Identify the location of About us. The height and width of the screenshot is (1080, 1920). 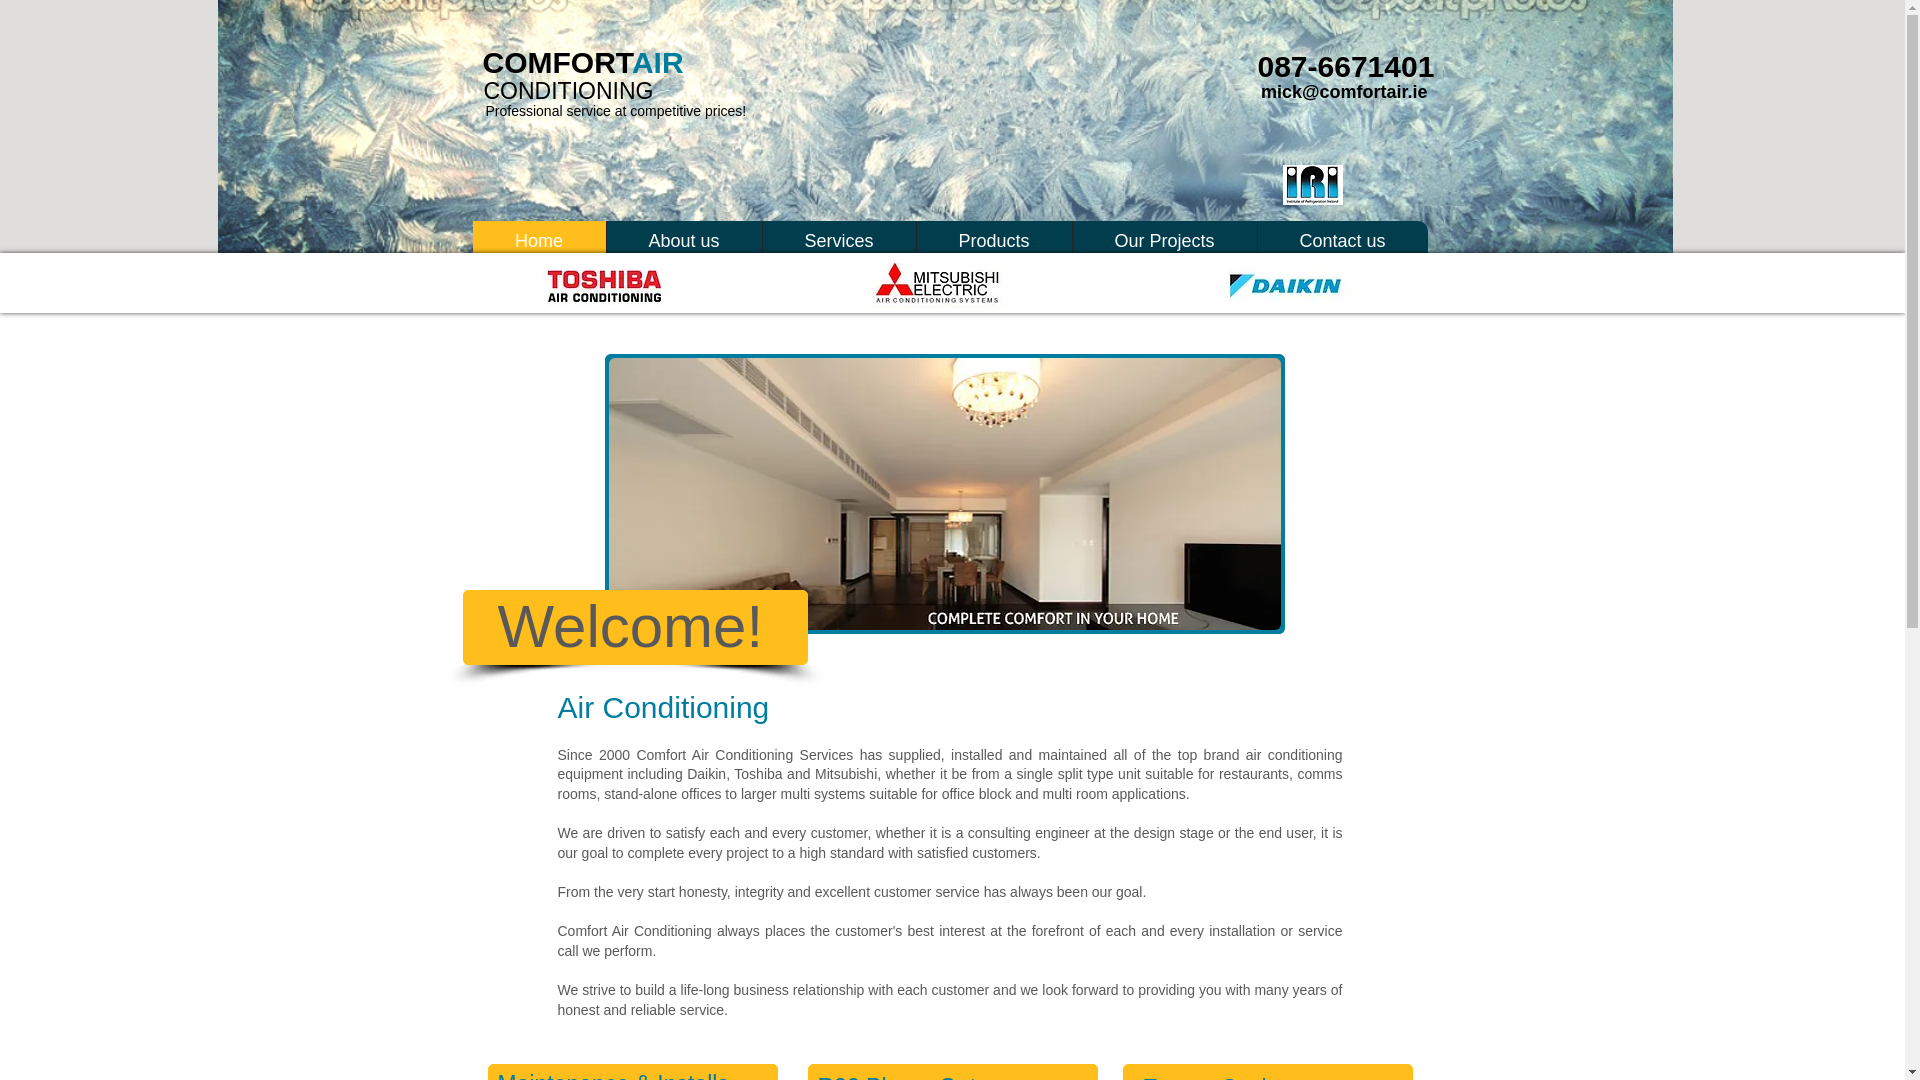
(684, 241).